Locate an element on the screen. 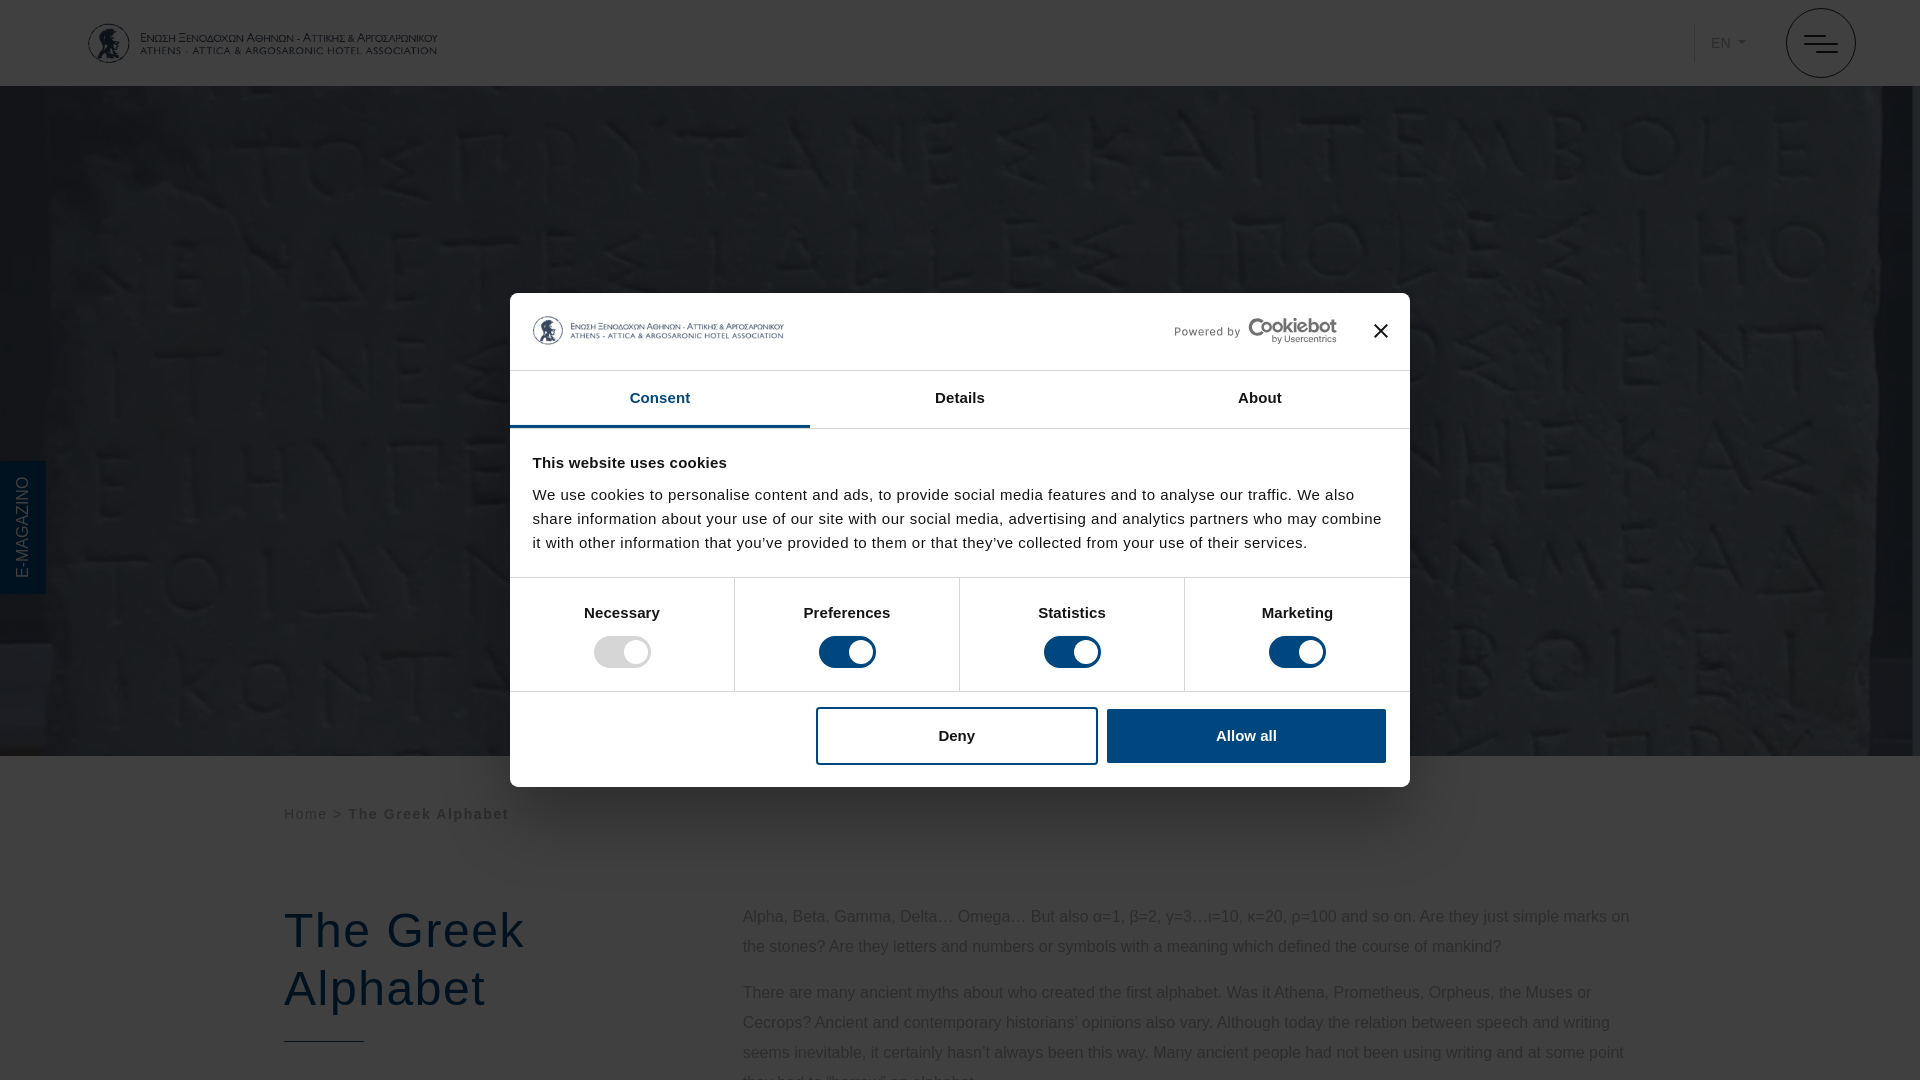  EN is located at coordinates (1728, 42).